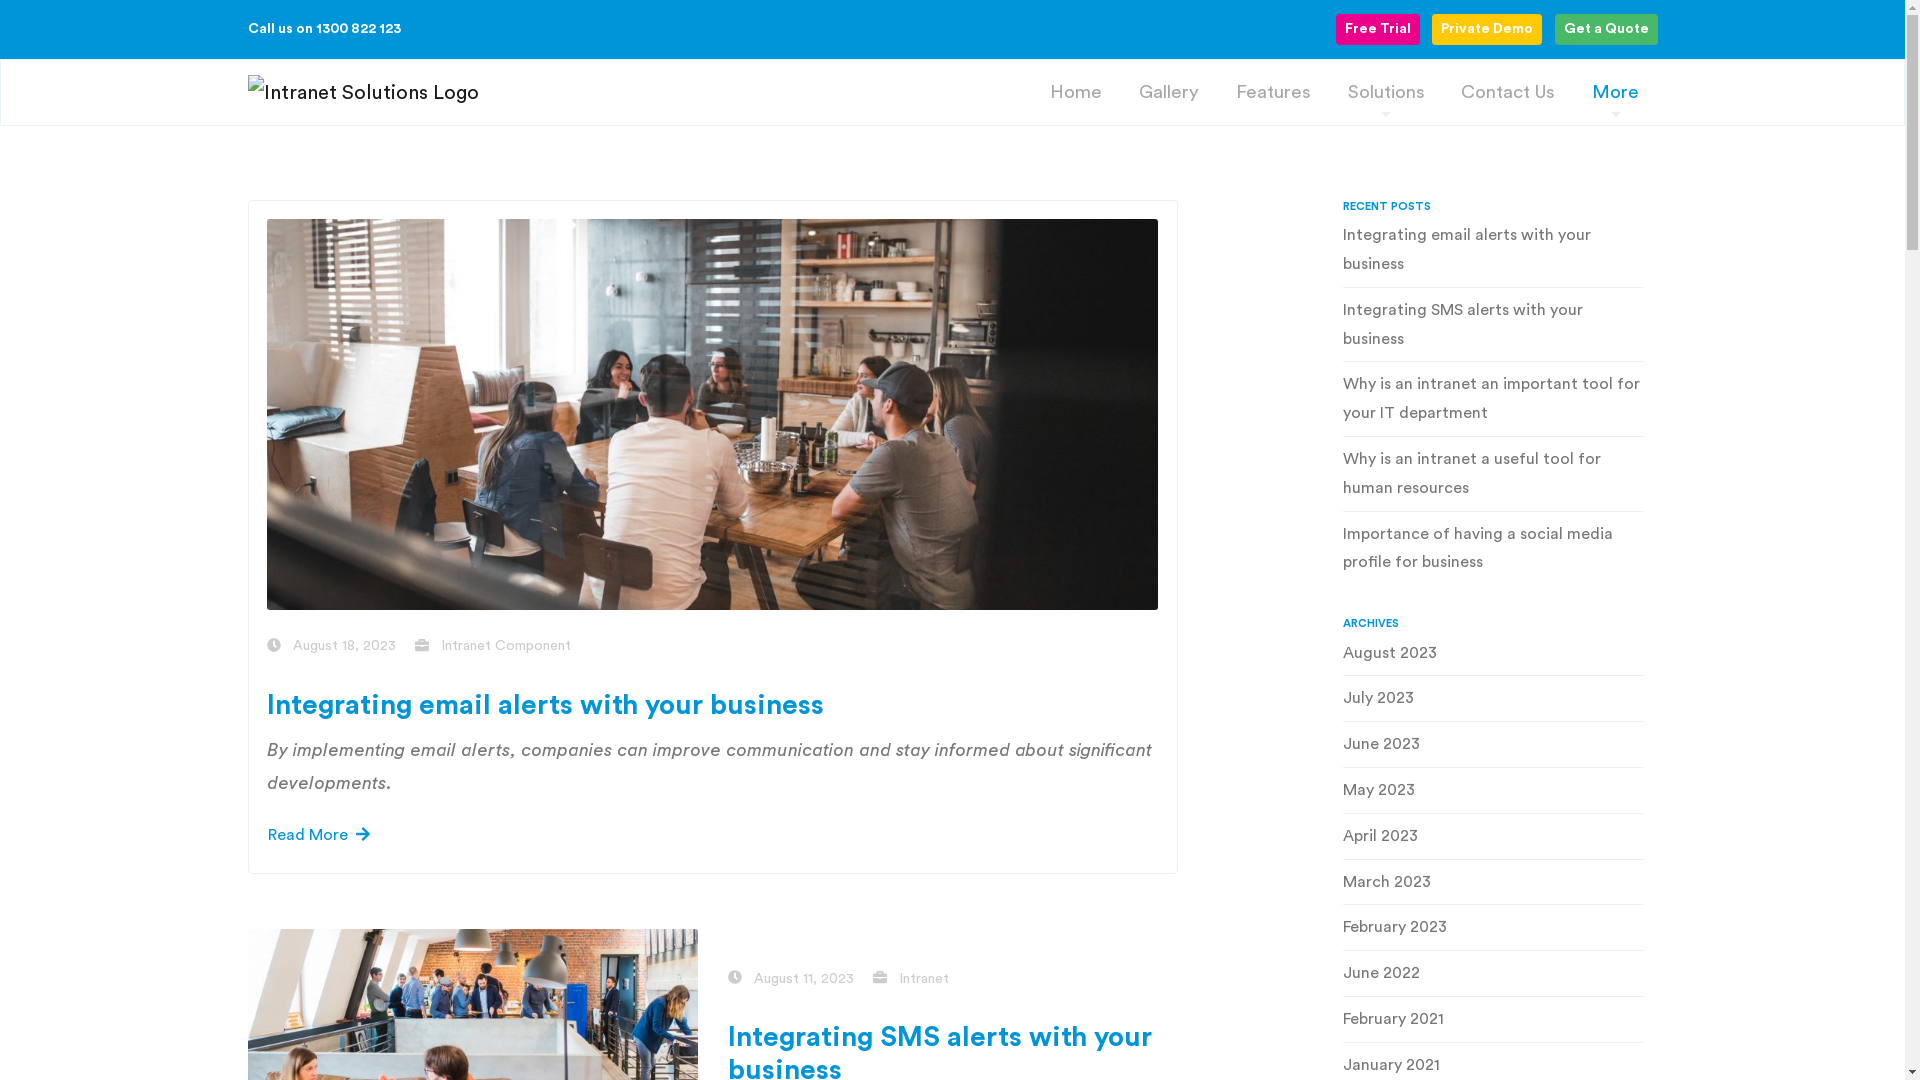 This screenshot has height=1080, width=1920. What do you see at coordinates (1076, 92) in the screenshot?
I see `Home` at bounding box center [1076, 92].